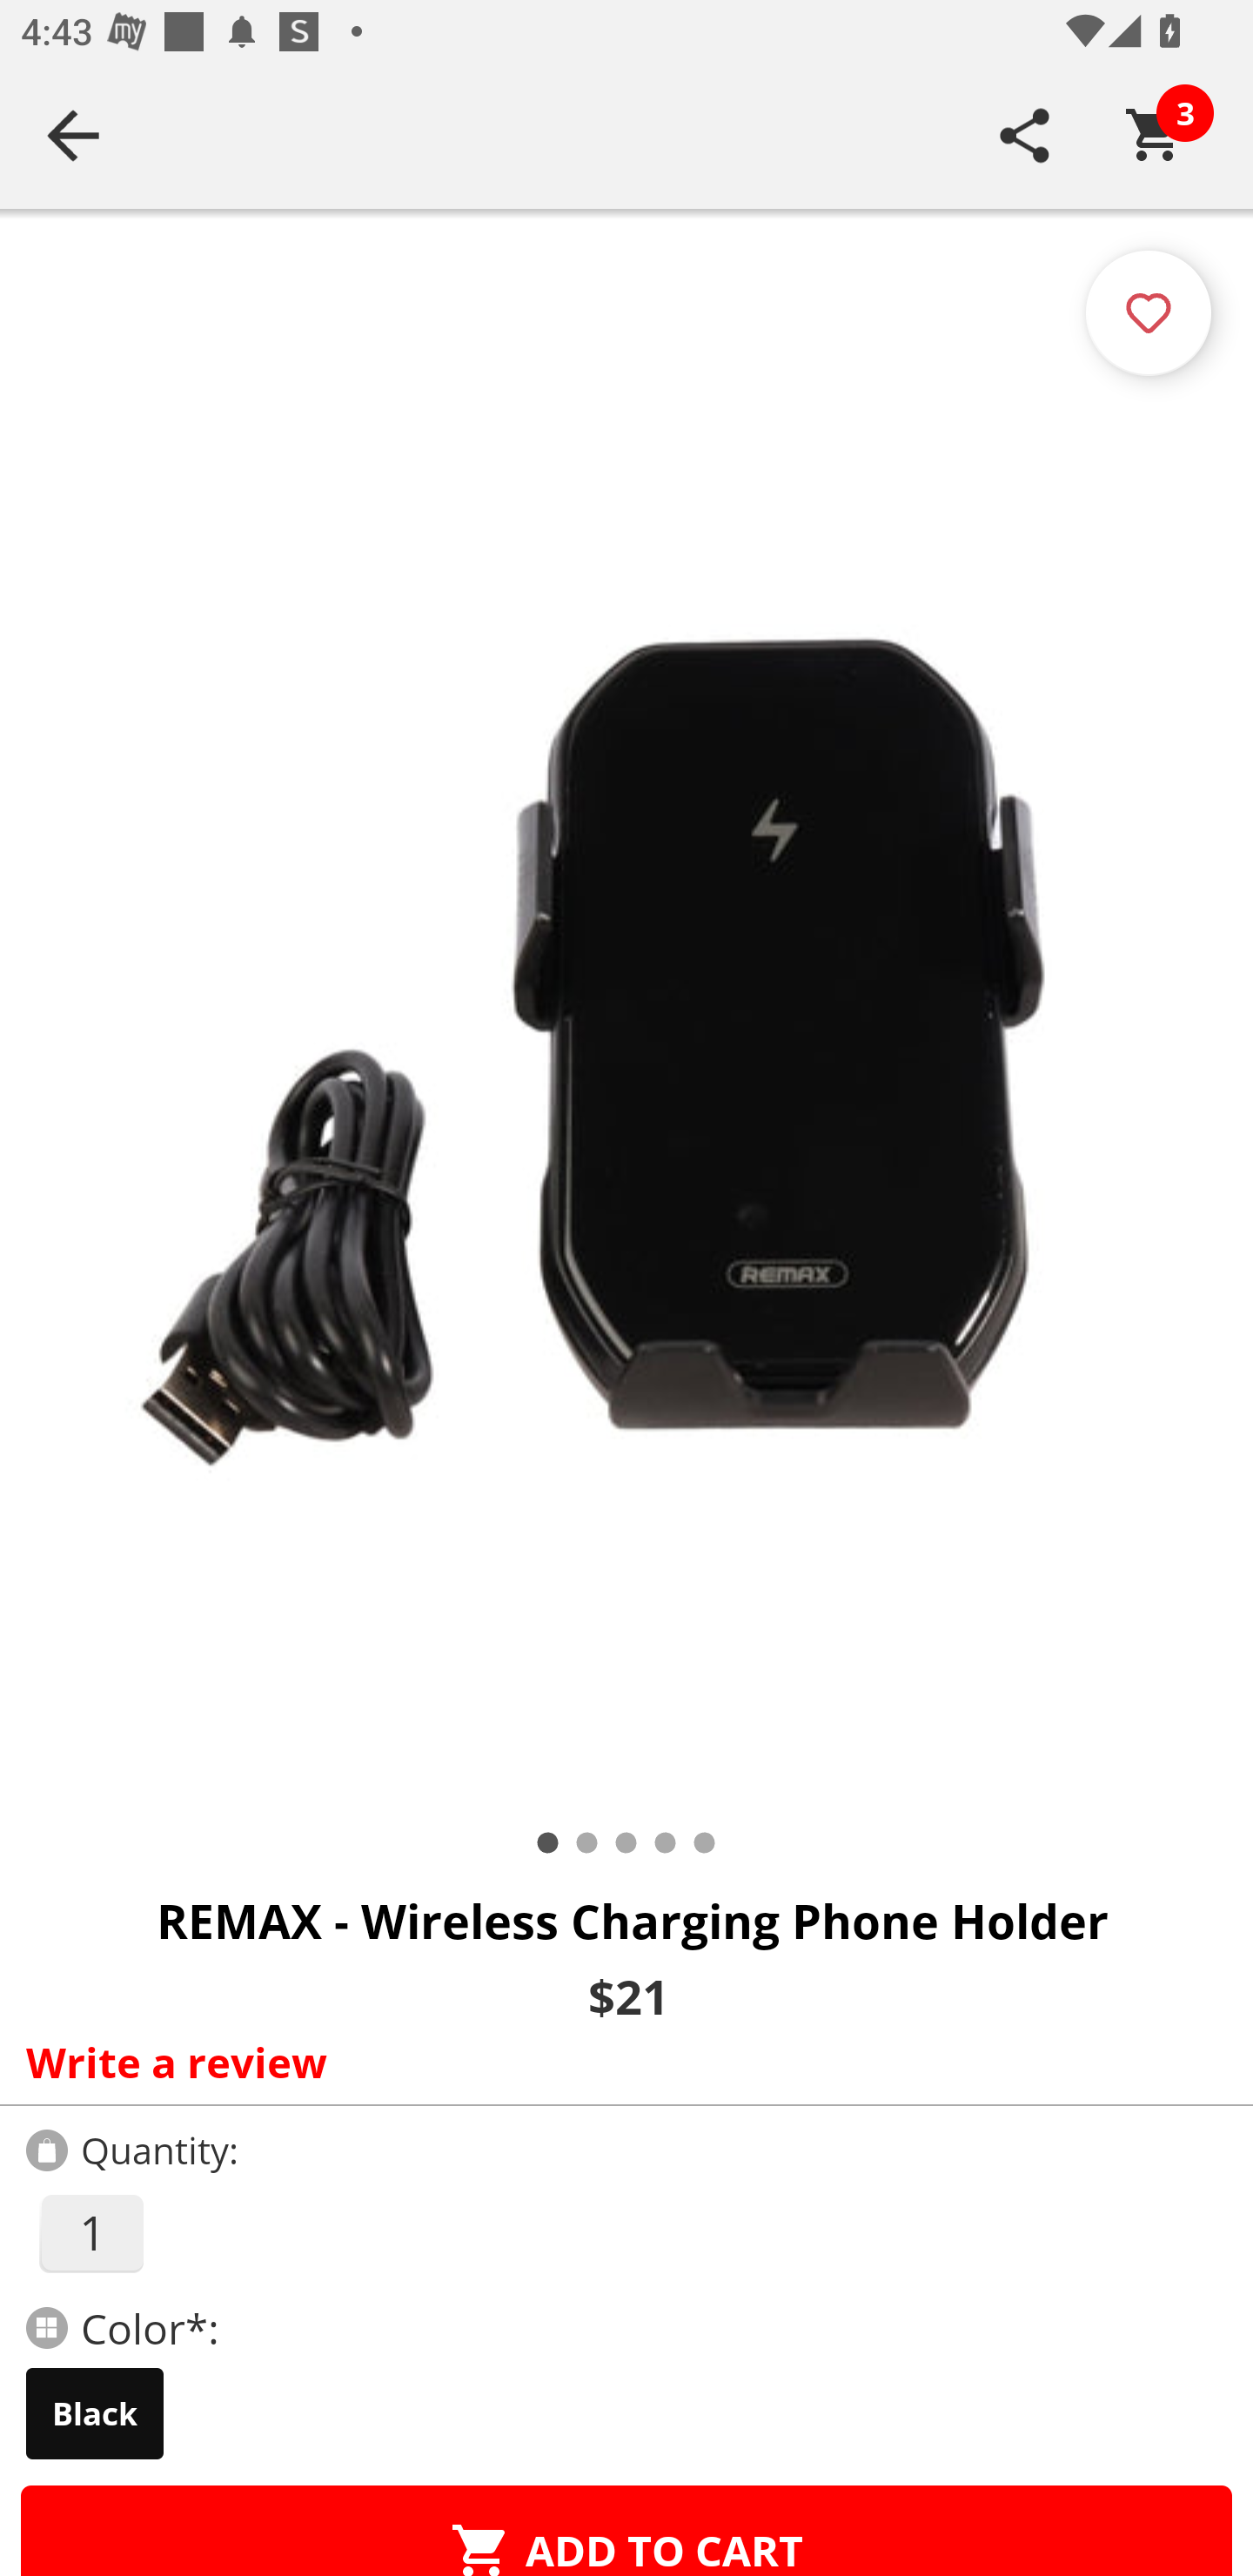 The image size is (1253, 2576). Describe the element at coordinates (73, 135) in the screenshot. I see `Navigate up` at that location.